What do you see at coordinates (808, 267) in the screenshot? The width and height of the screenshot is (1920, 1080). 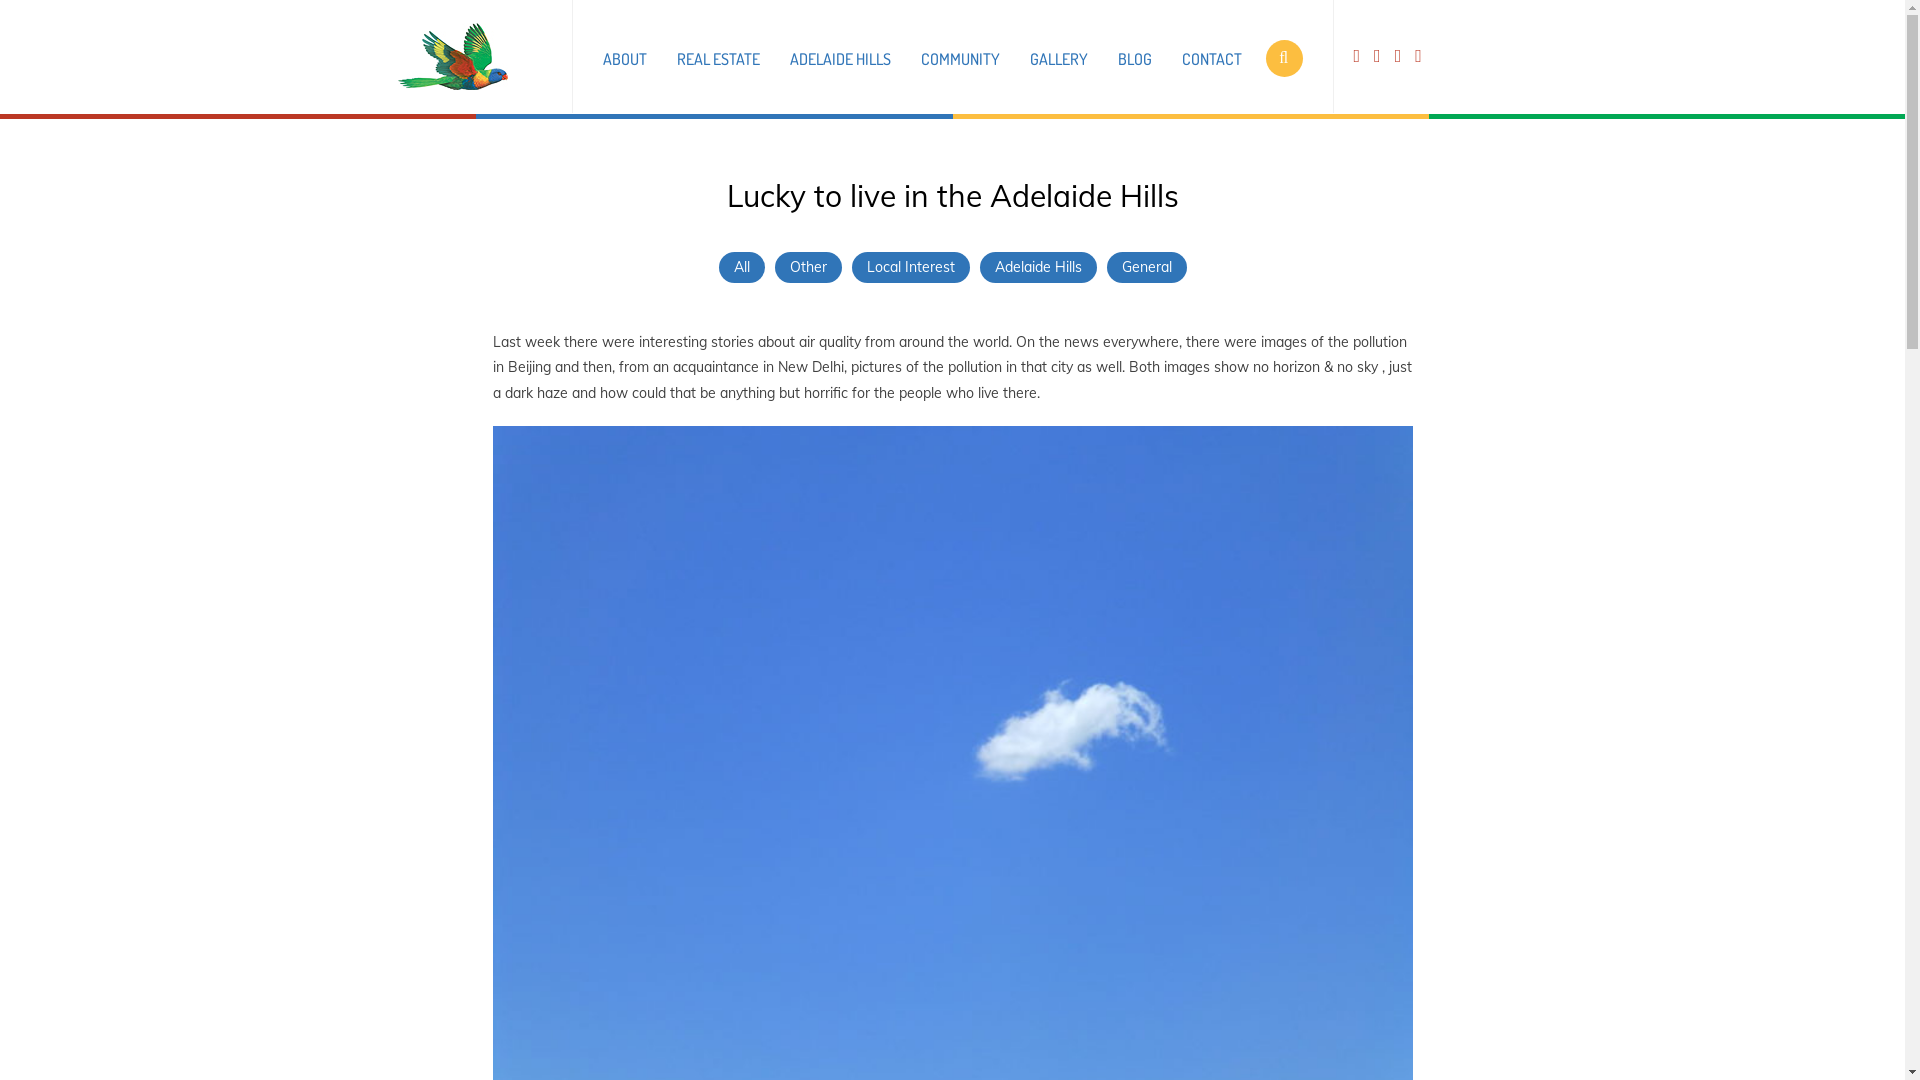 I see `Other` at bounding box center [808, 267].